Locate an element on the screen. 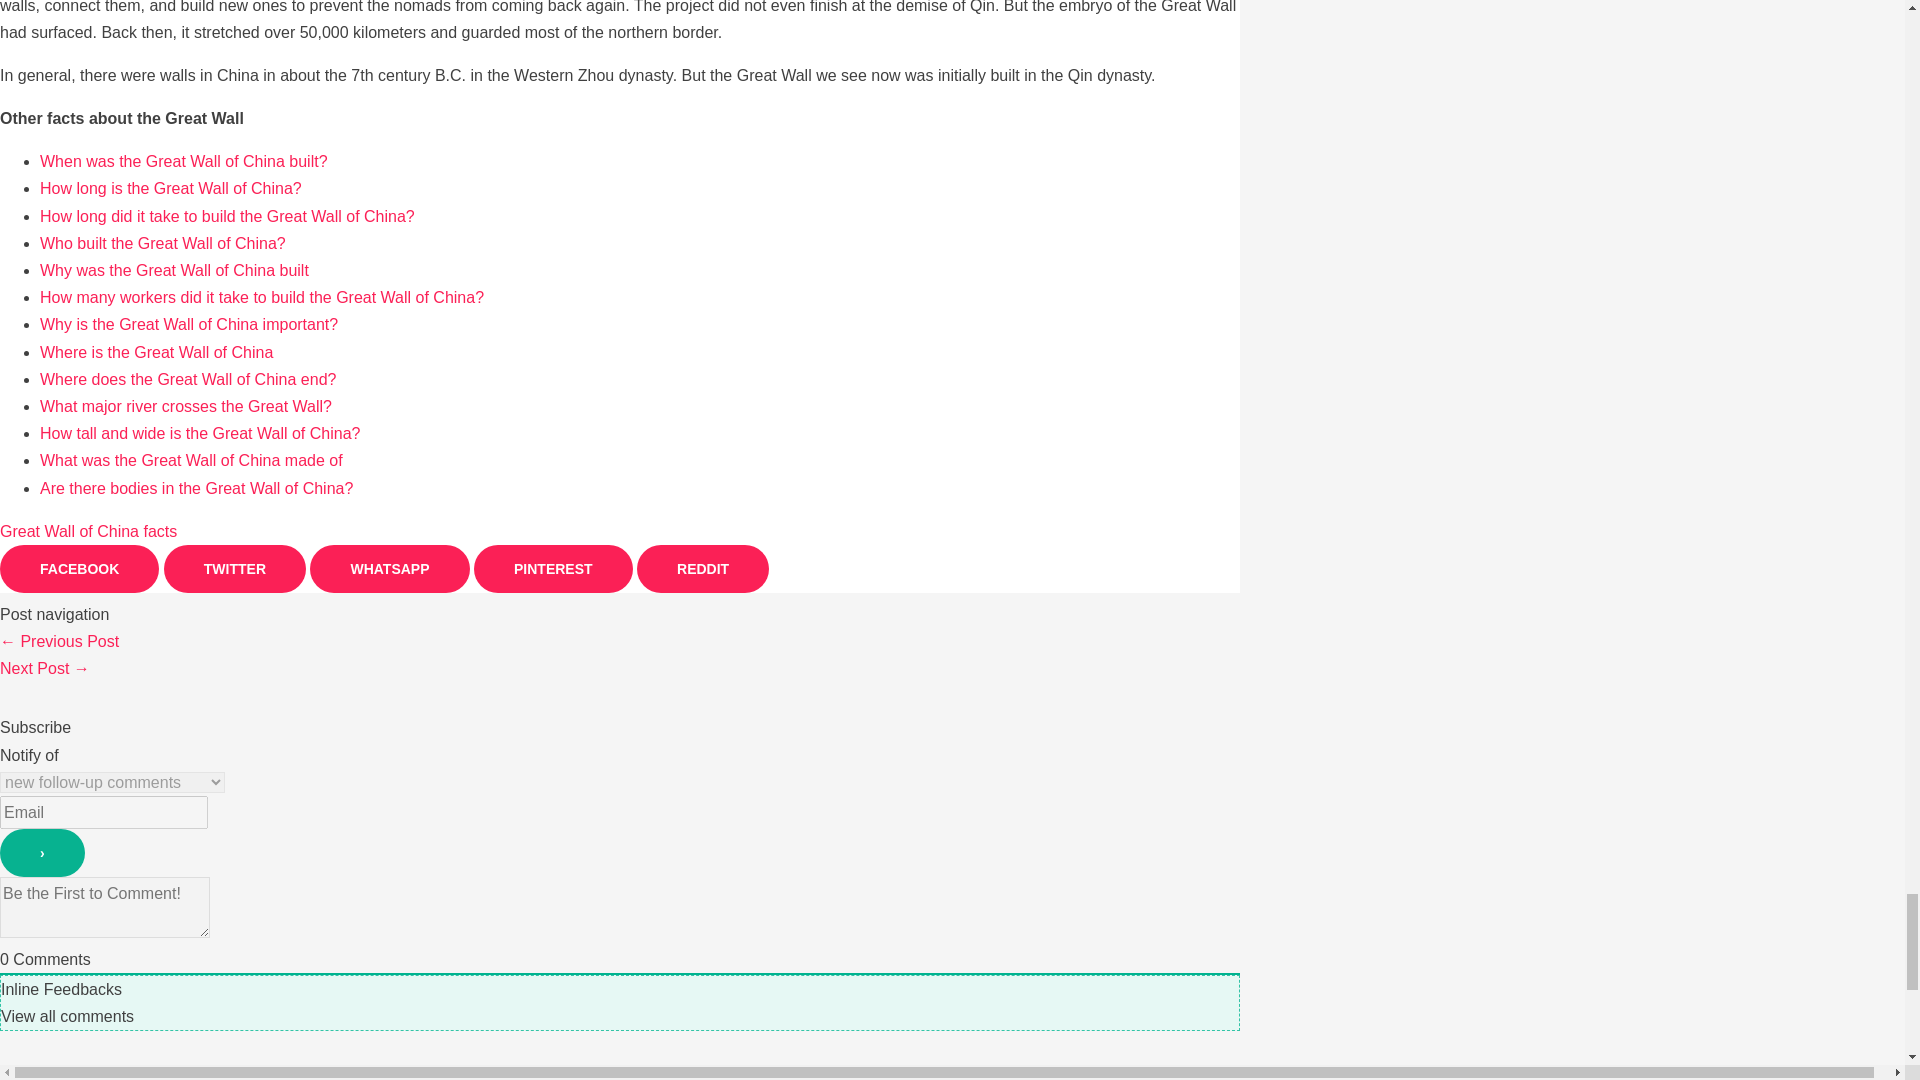 The image size is (1920, 1080). Is Tiananmen Square in the Forbidden City is located at coordinates (60, 641).